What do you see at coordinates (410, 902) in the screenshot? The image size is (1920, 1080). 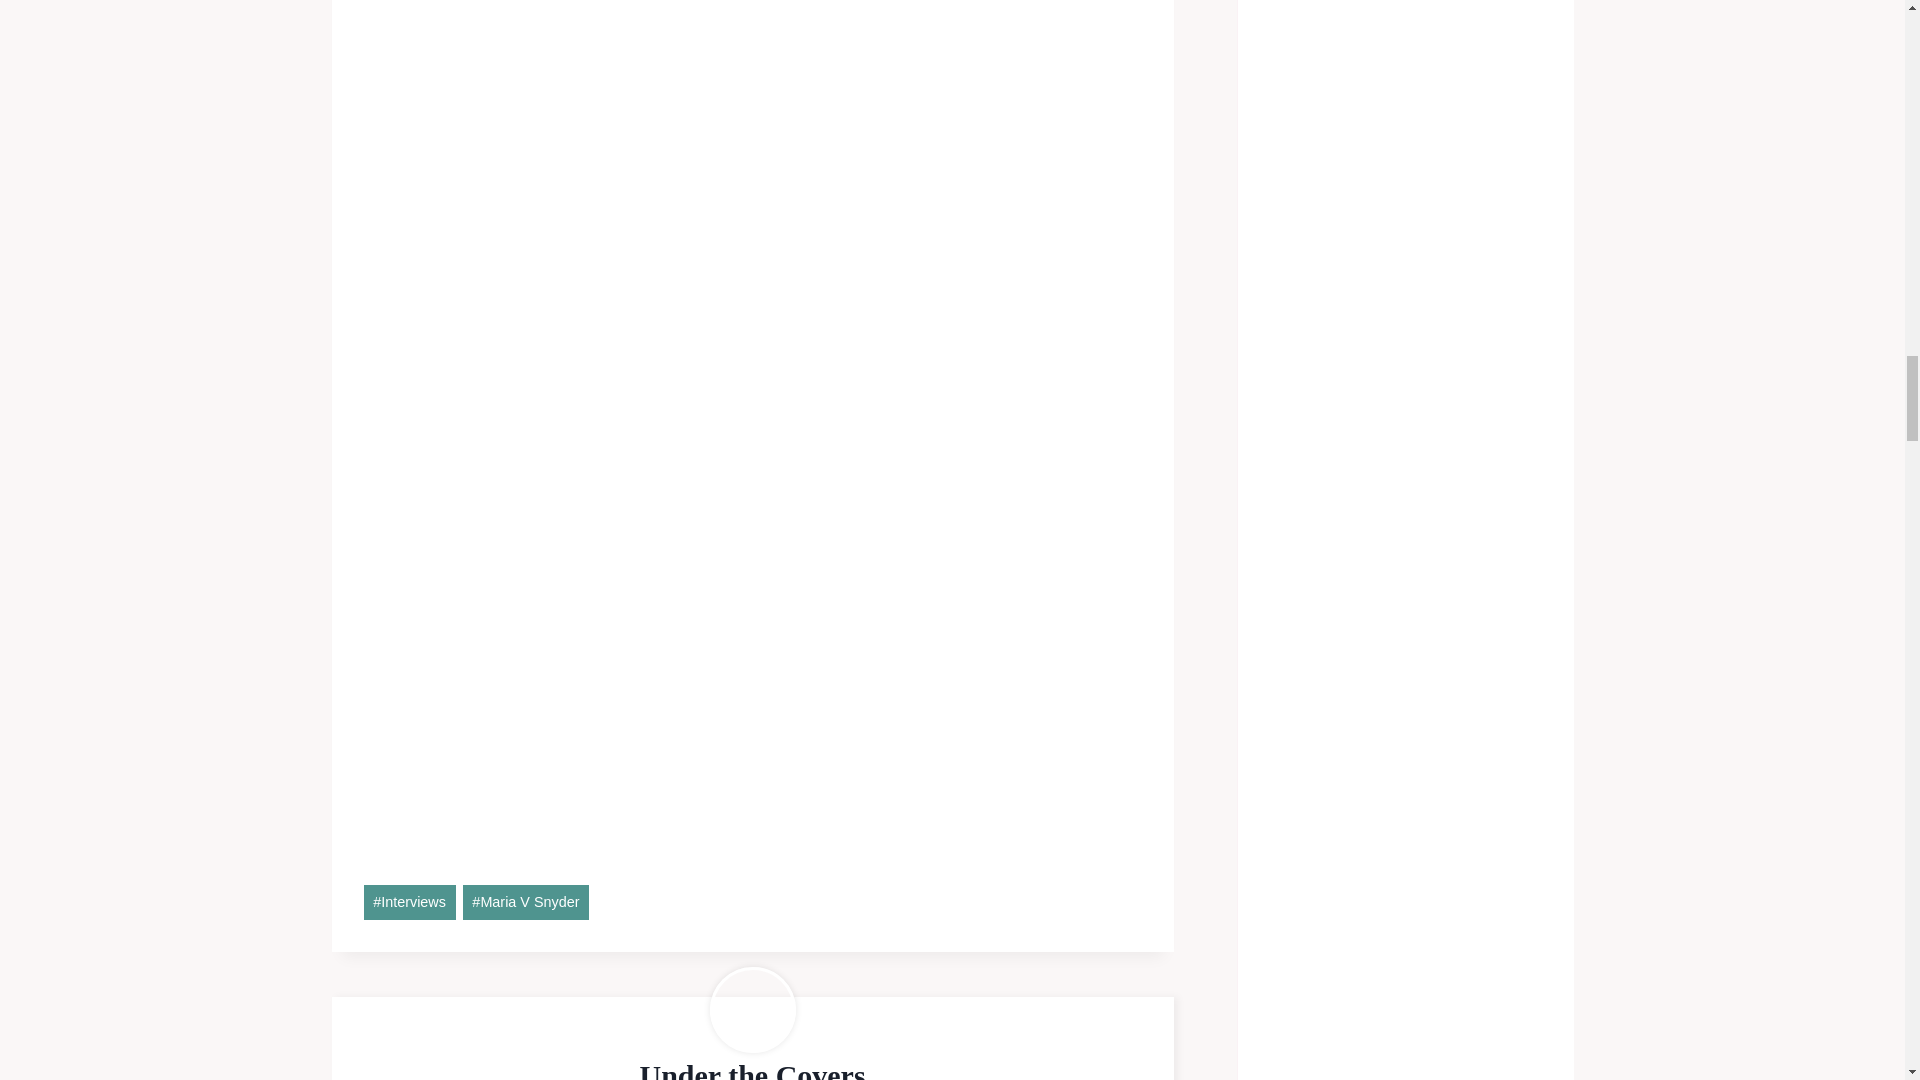 I see `Interviews` at bounding box center [410, 902].